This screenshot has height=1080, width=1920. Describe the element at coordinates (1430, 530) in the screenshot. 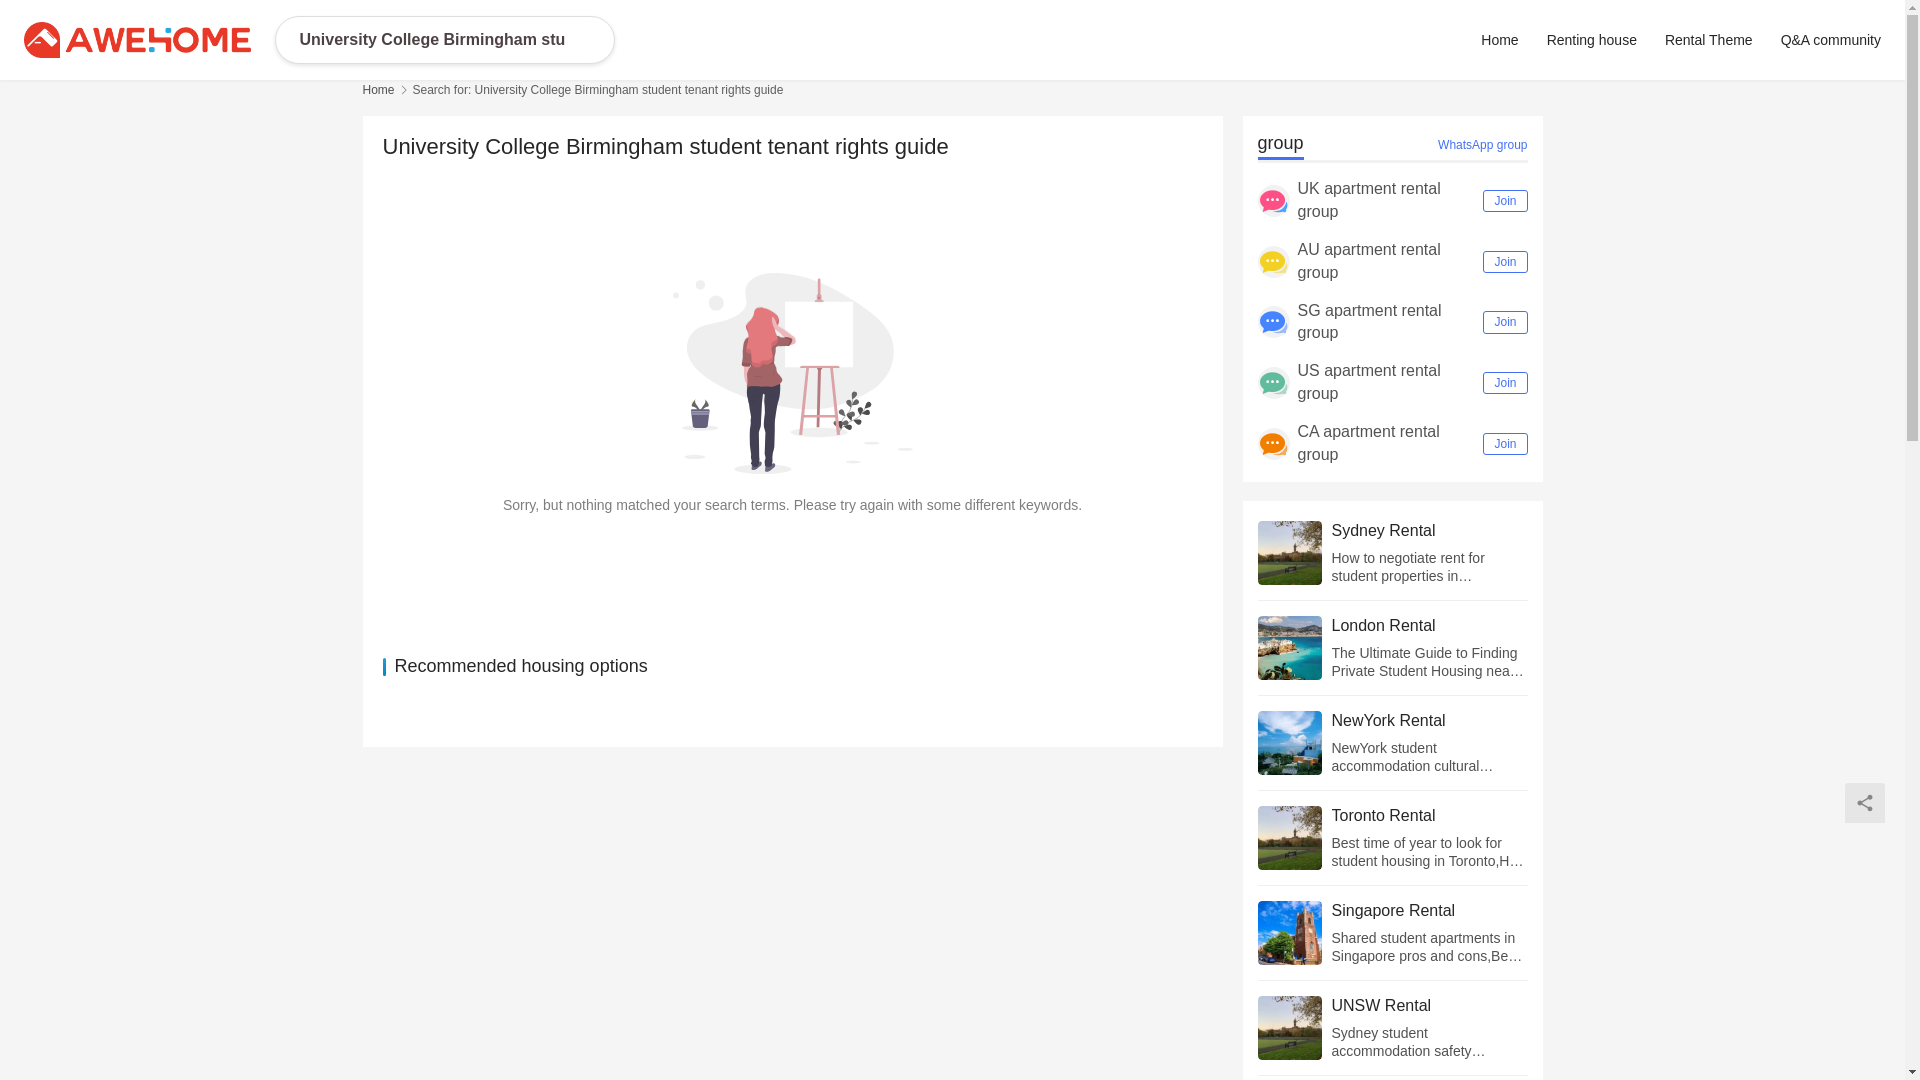

I see `Sydney Rental` at that location.